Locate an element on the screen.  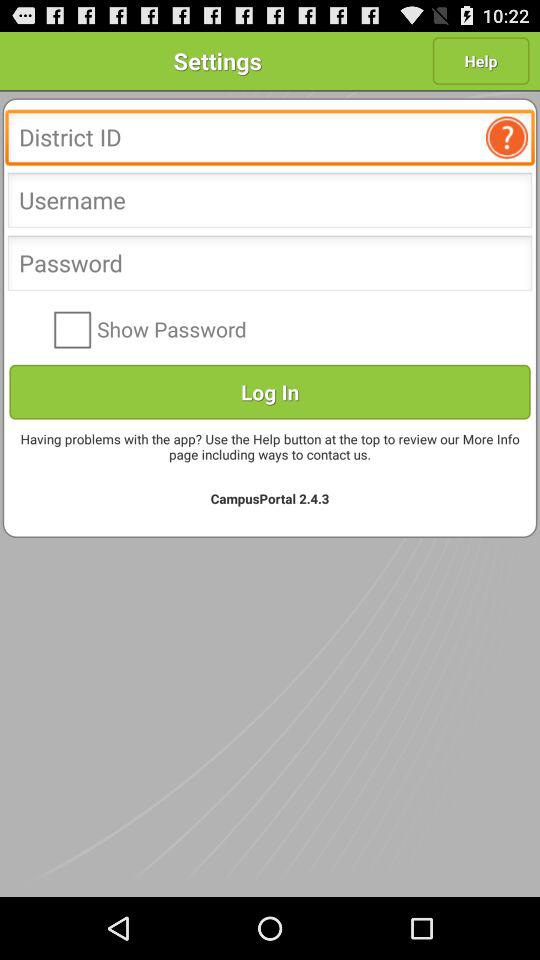
turn on the item below having problems with is located at coordinates (270, 498).